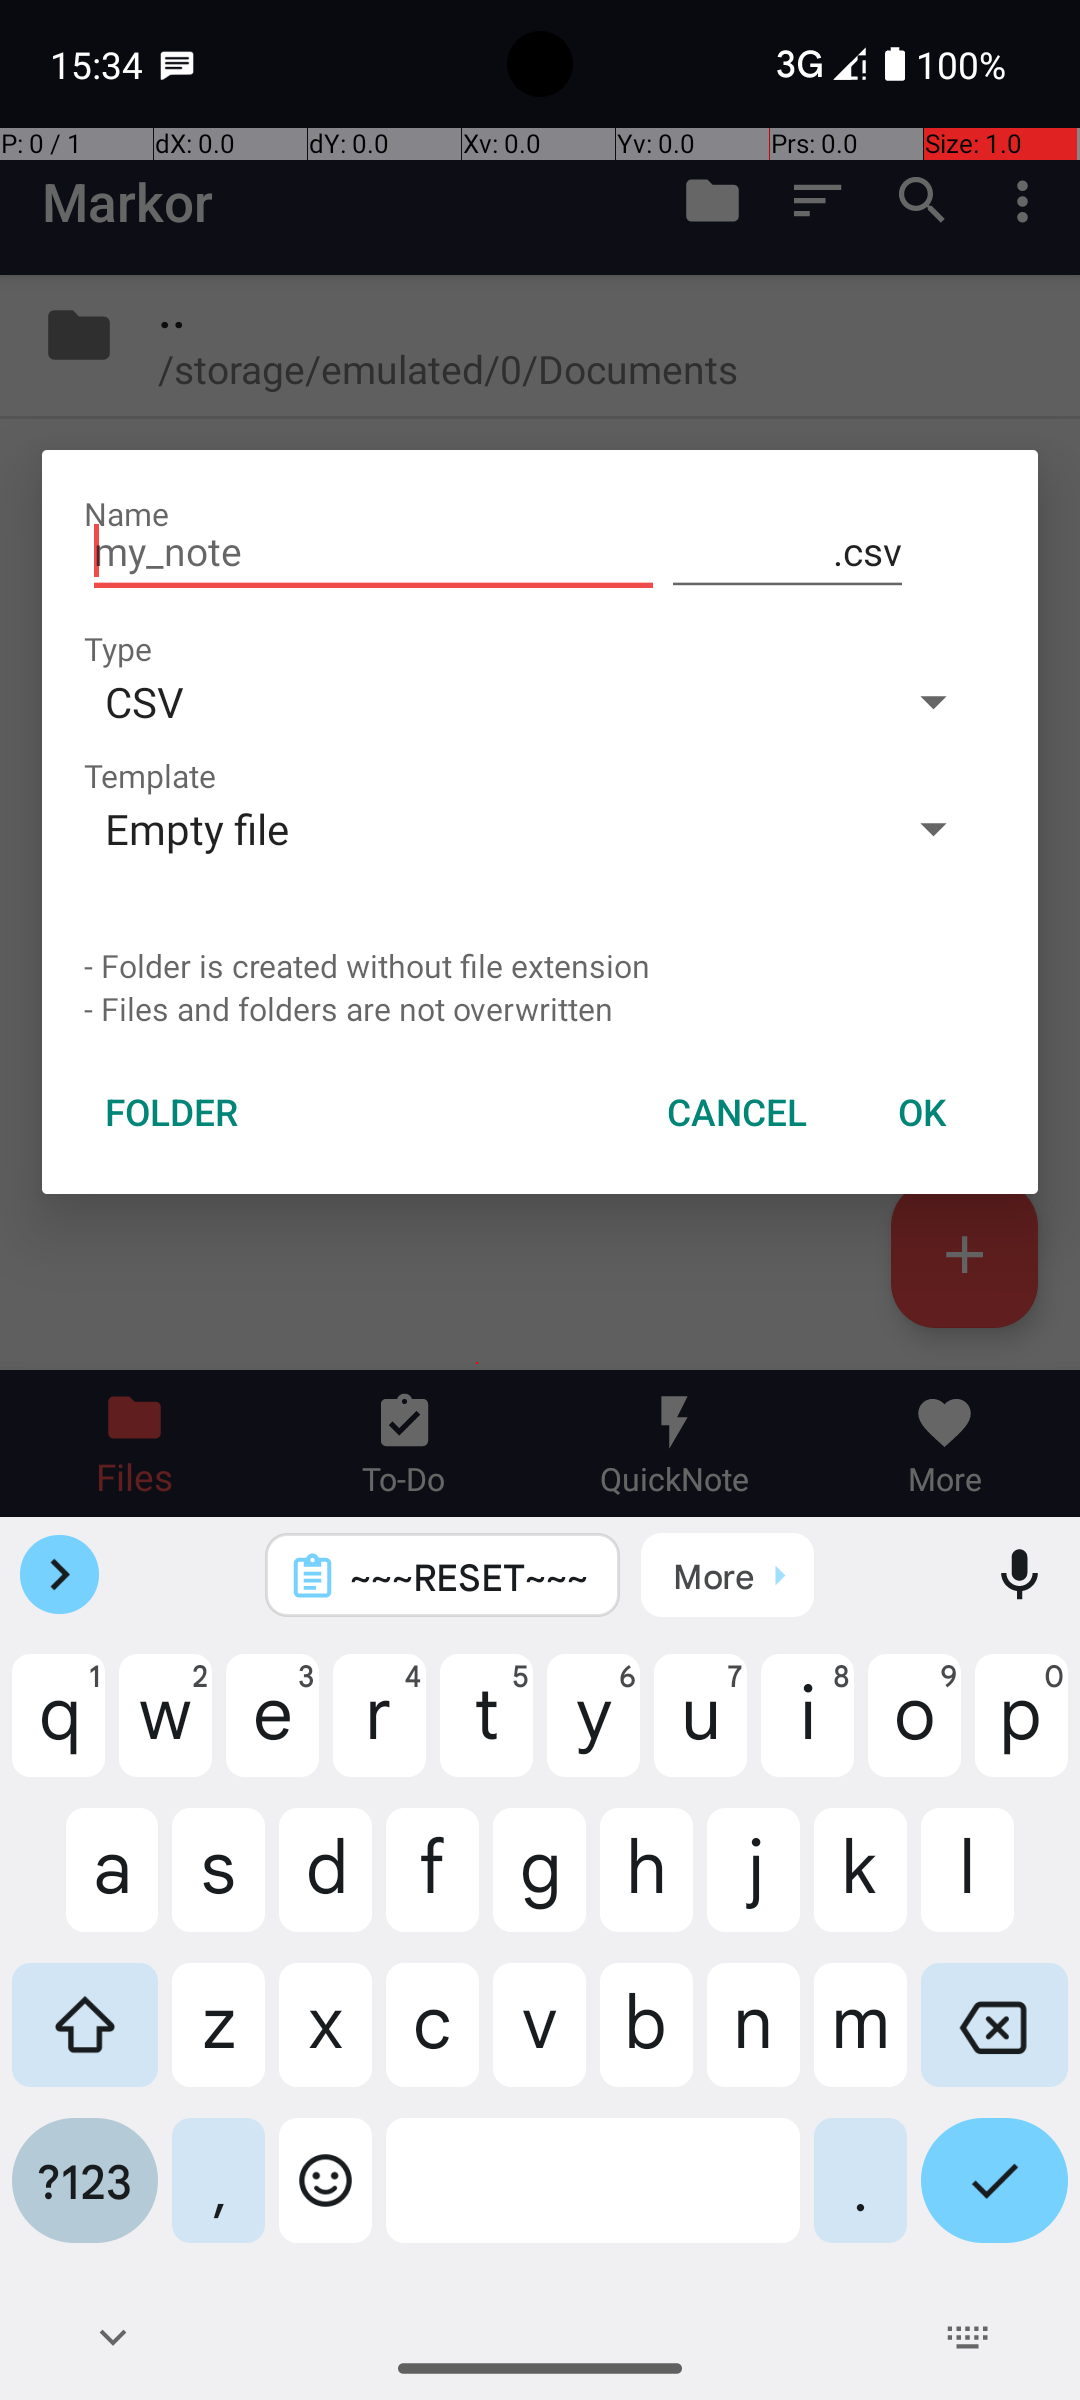 The width and height of the screenshot is (1080, 2400). Describe the element at coordinates (788, 552) in the screenshot. I see `.csv` at that location.